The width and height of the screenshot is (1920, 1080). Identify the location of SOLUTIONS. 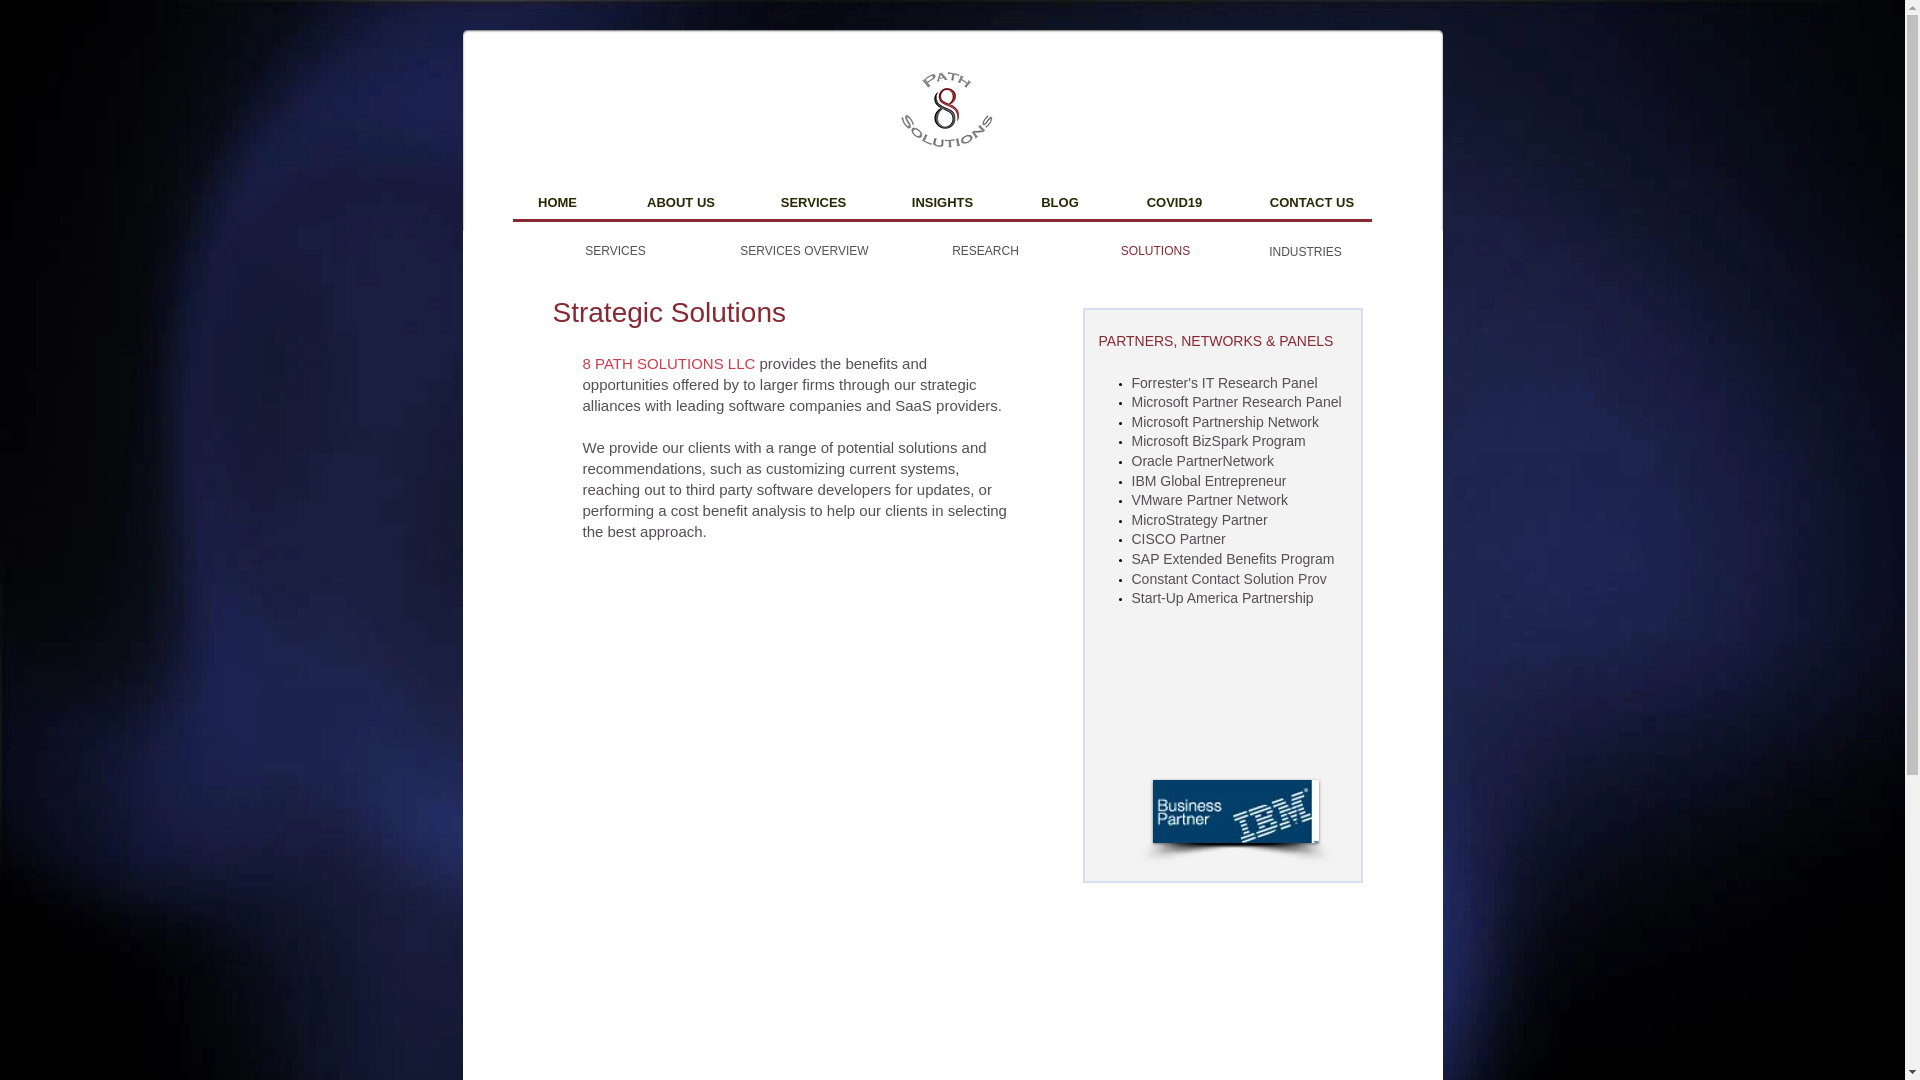
(1154, 250).